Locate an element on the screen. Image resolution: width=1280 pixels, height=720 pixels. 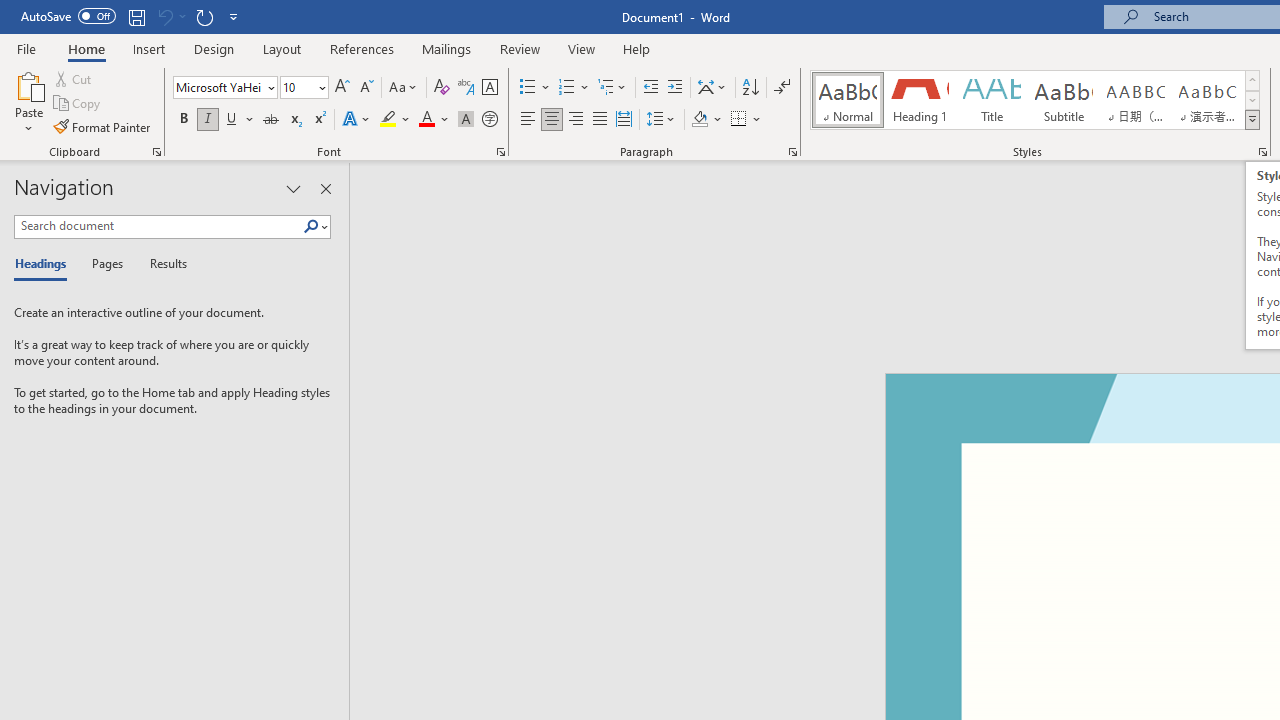
Results is located at coordinates (162, 264).